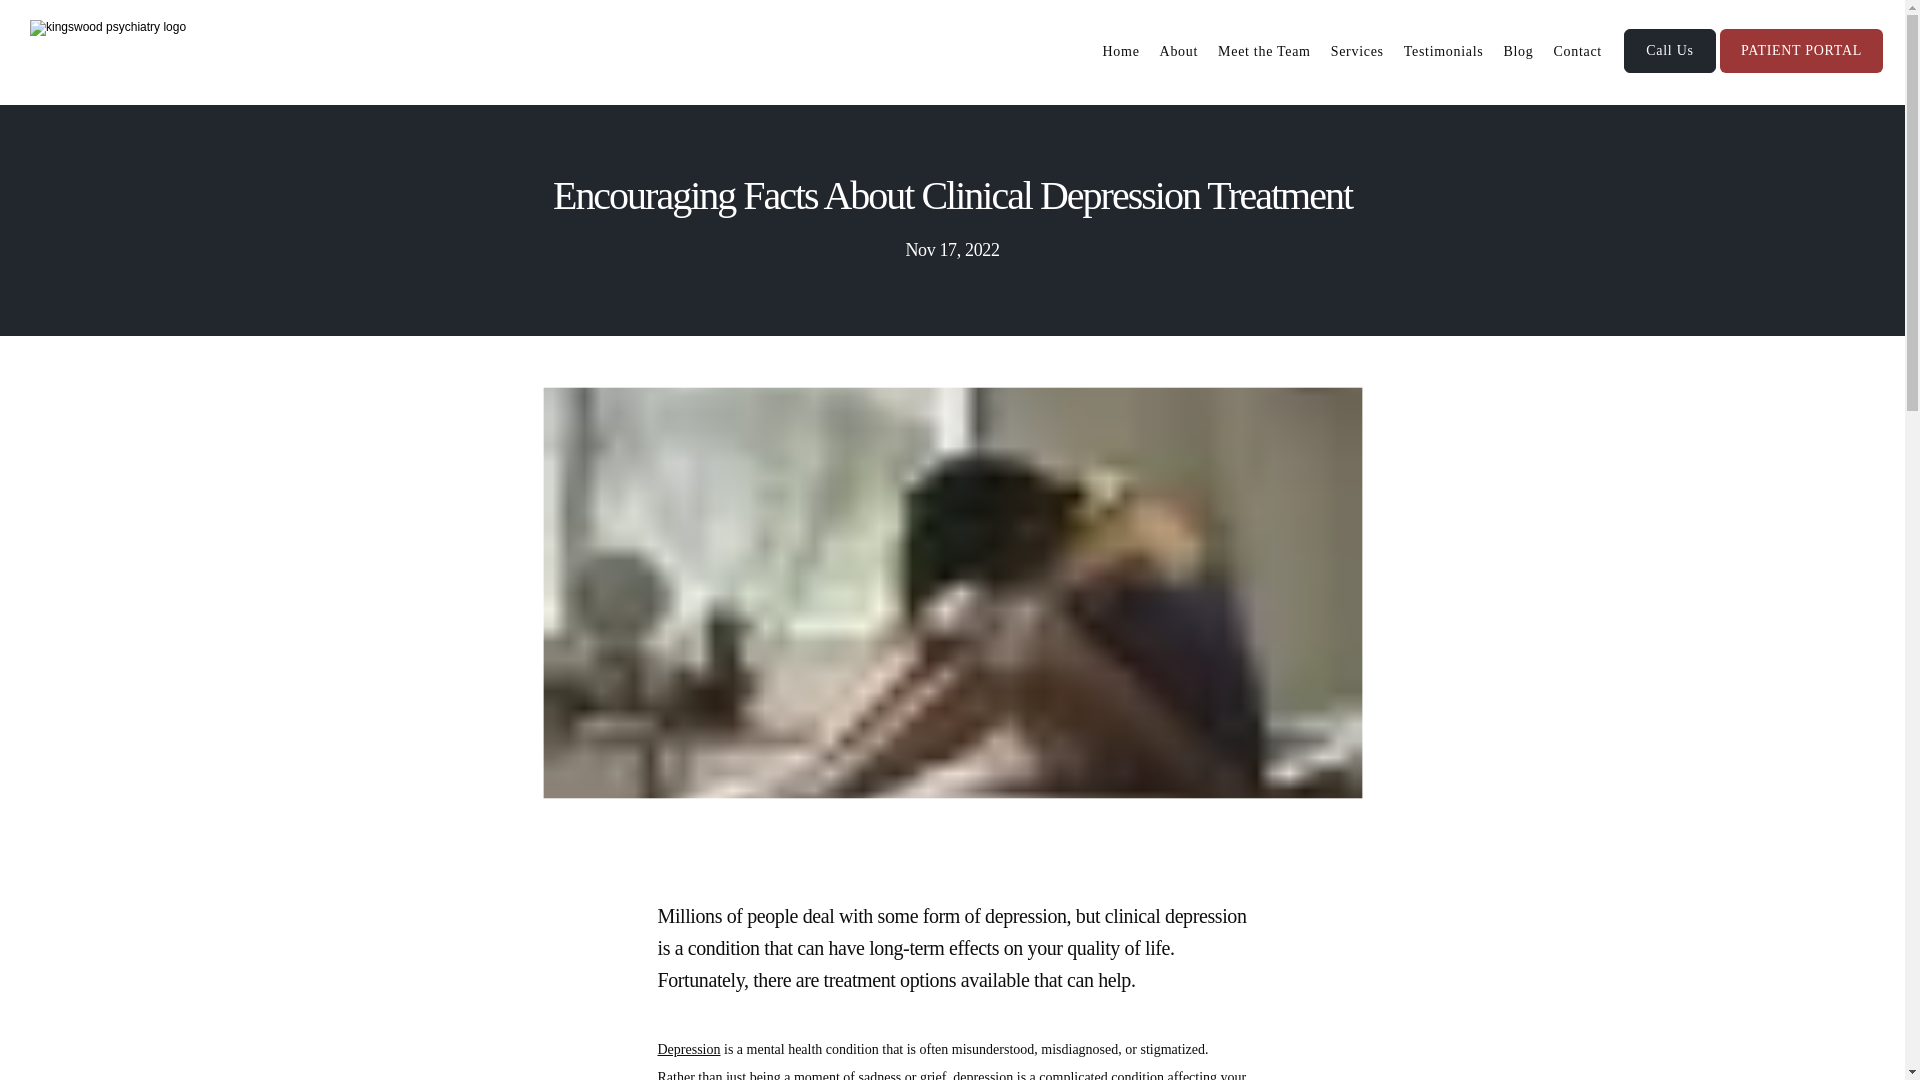  Describe the element at coordinates (1178, 52) in the screenshot. I see `About` at that location.